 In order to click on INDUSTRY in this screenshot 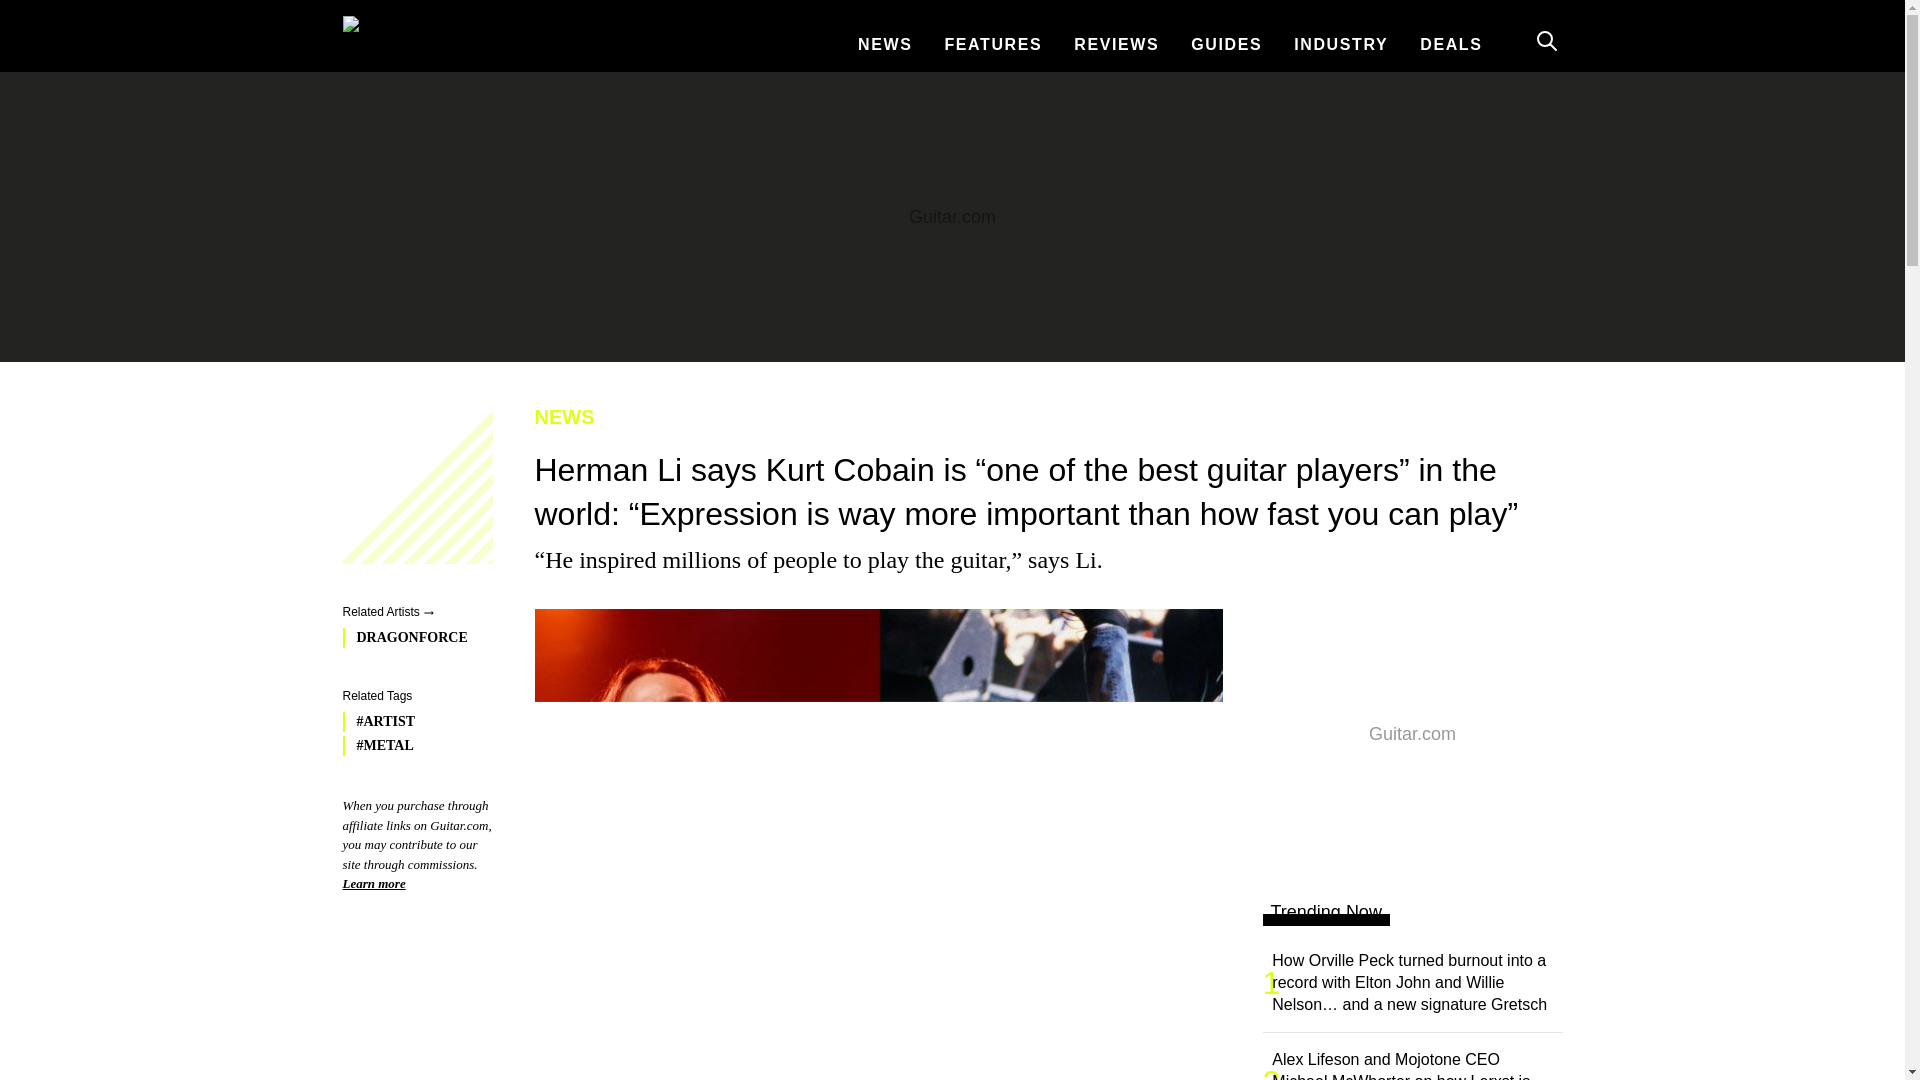, I will do `click(1340, 43)`.